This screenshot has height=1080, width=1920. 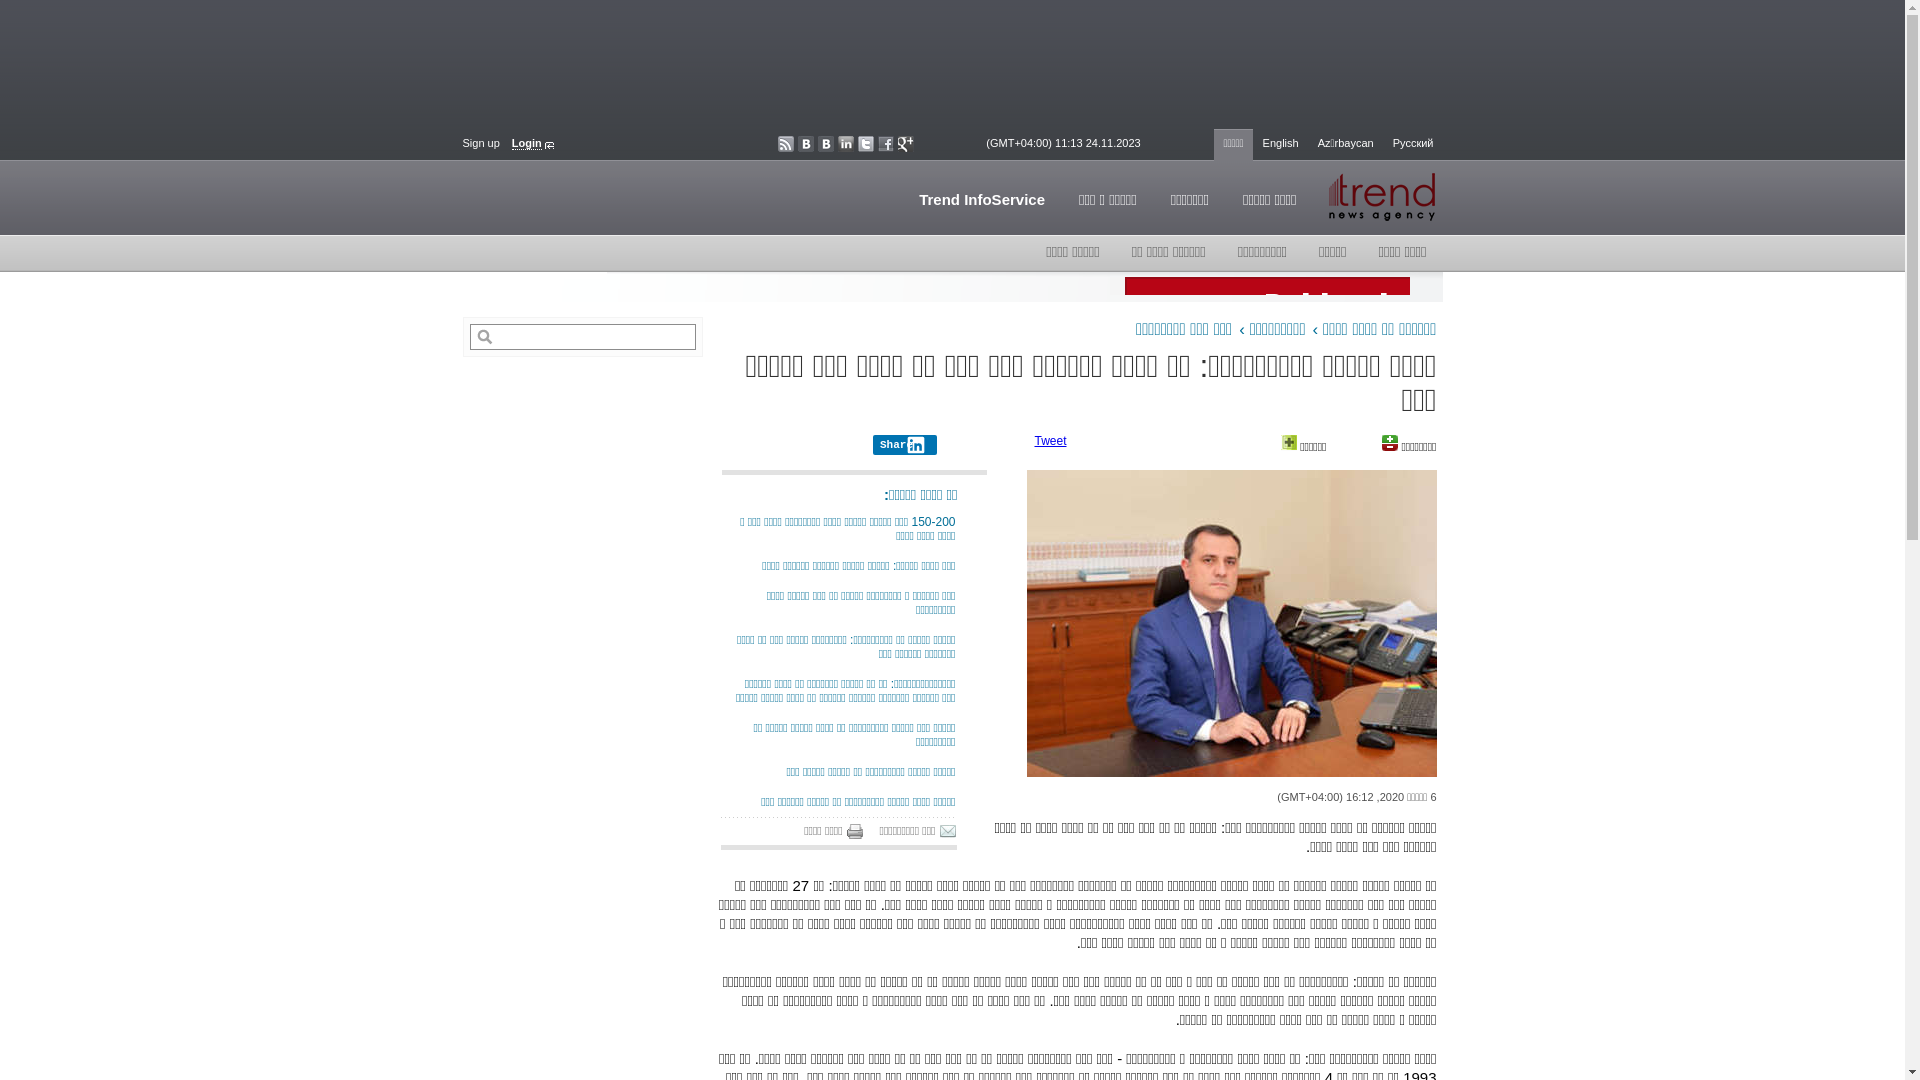 What do you see at coordinates (533, 143) in the screenshot?
I see `Login` at bounding box center [533, 143].